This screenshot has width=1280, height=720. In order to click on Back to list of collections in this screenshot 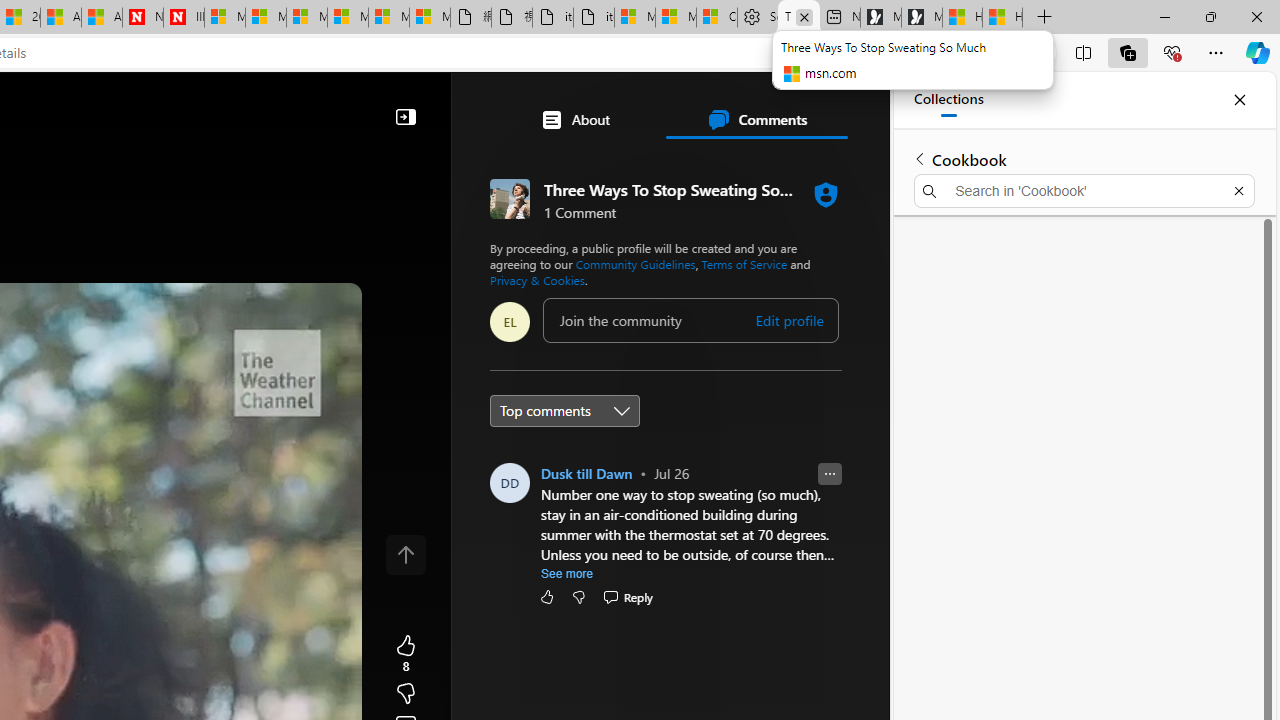, I will do `click(920, 158)`.